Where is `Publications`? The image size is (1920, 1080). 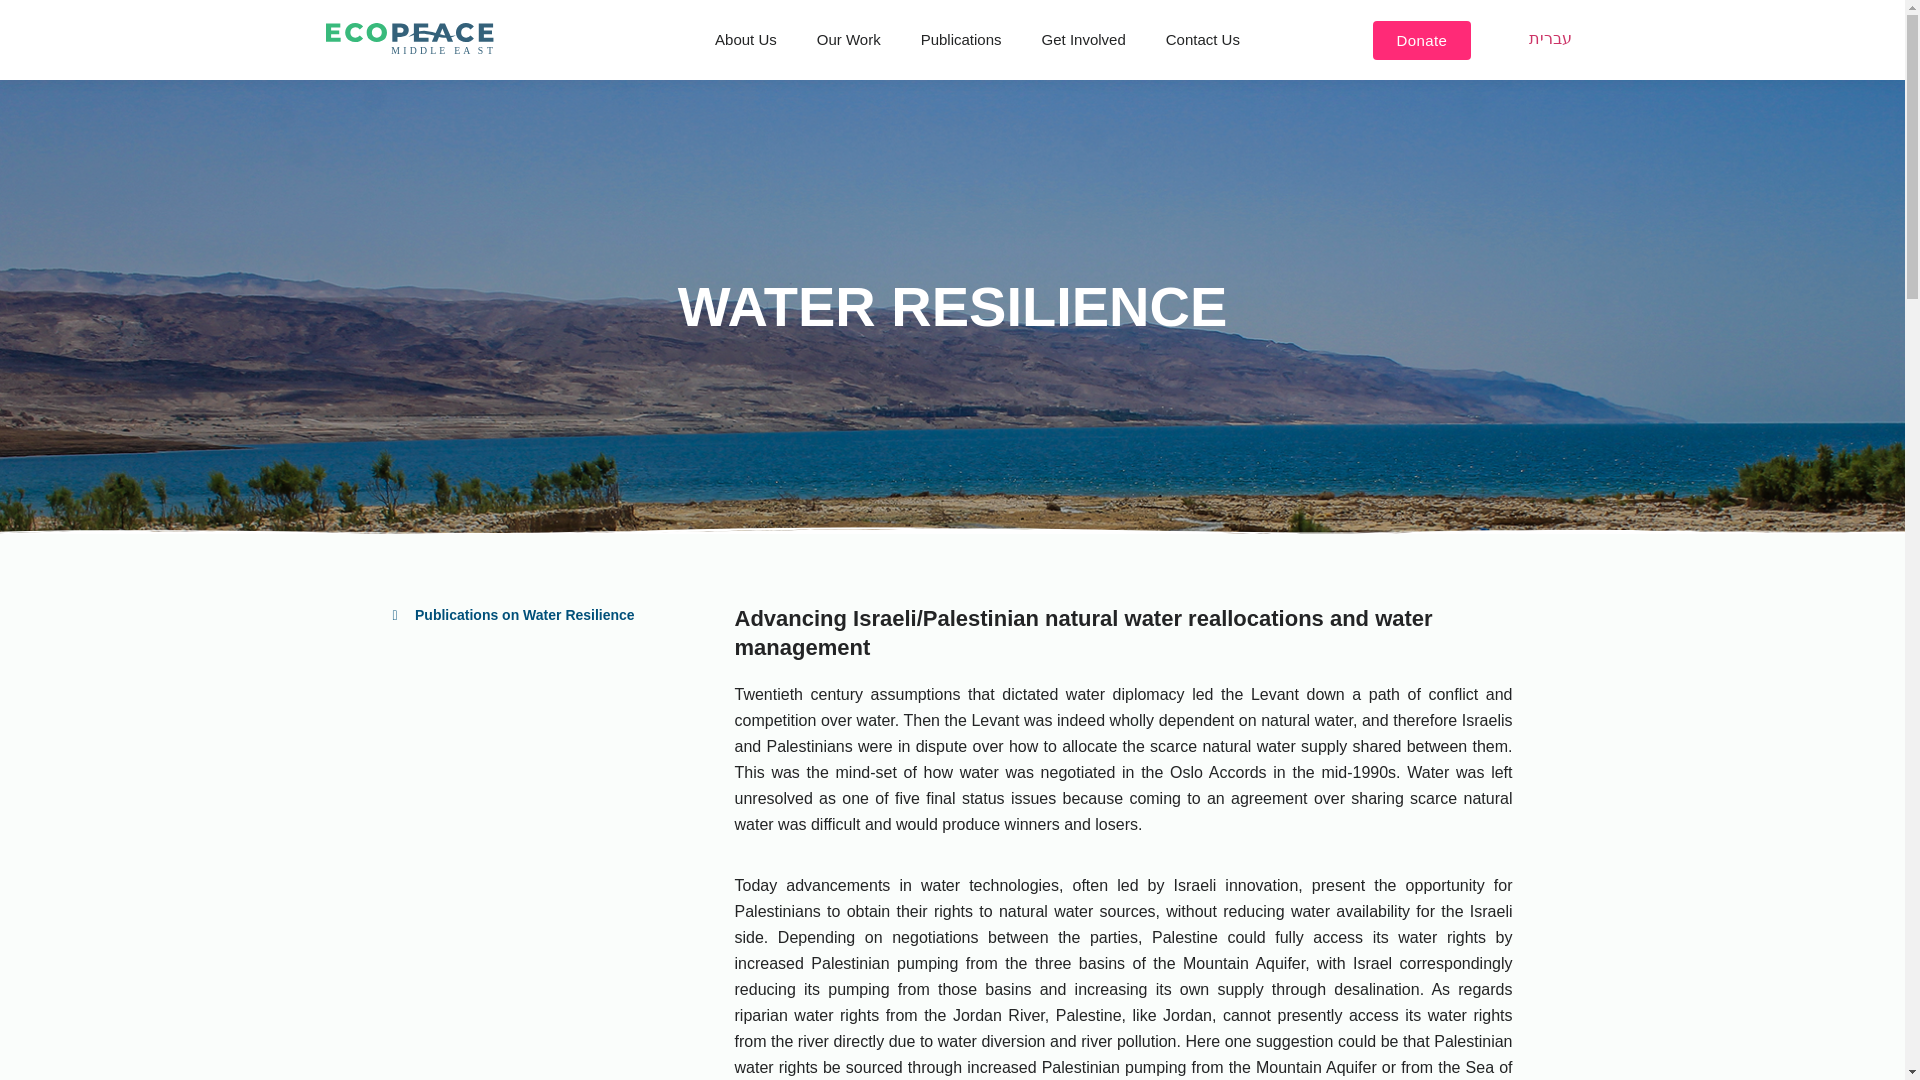 Publications is located at coordinates (960, 40).